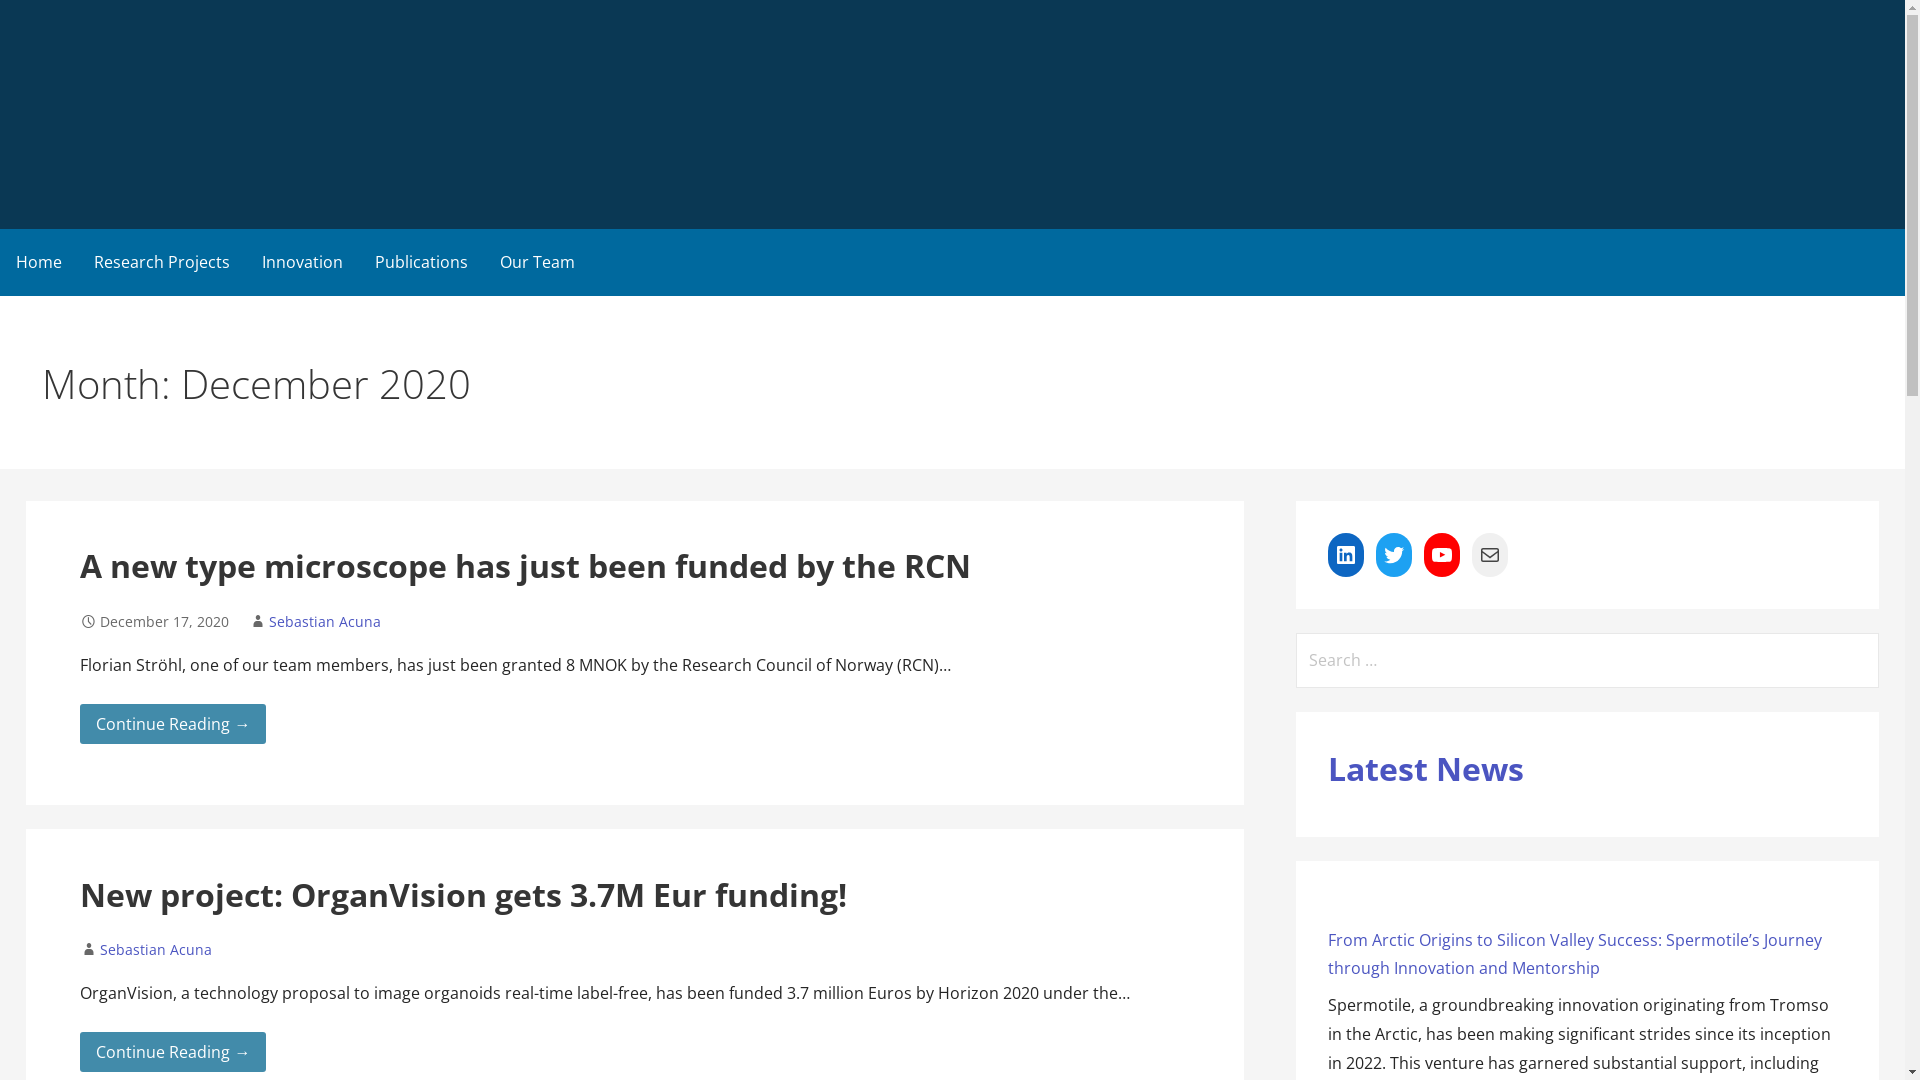 Image resolution: width=1920 pixels, height=1080 pixels. What do you see at coordinates (1346, 555) in the screenshot?
I see `LinkedIn` at bounding box center [1346, 555].